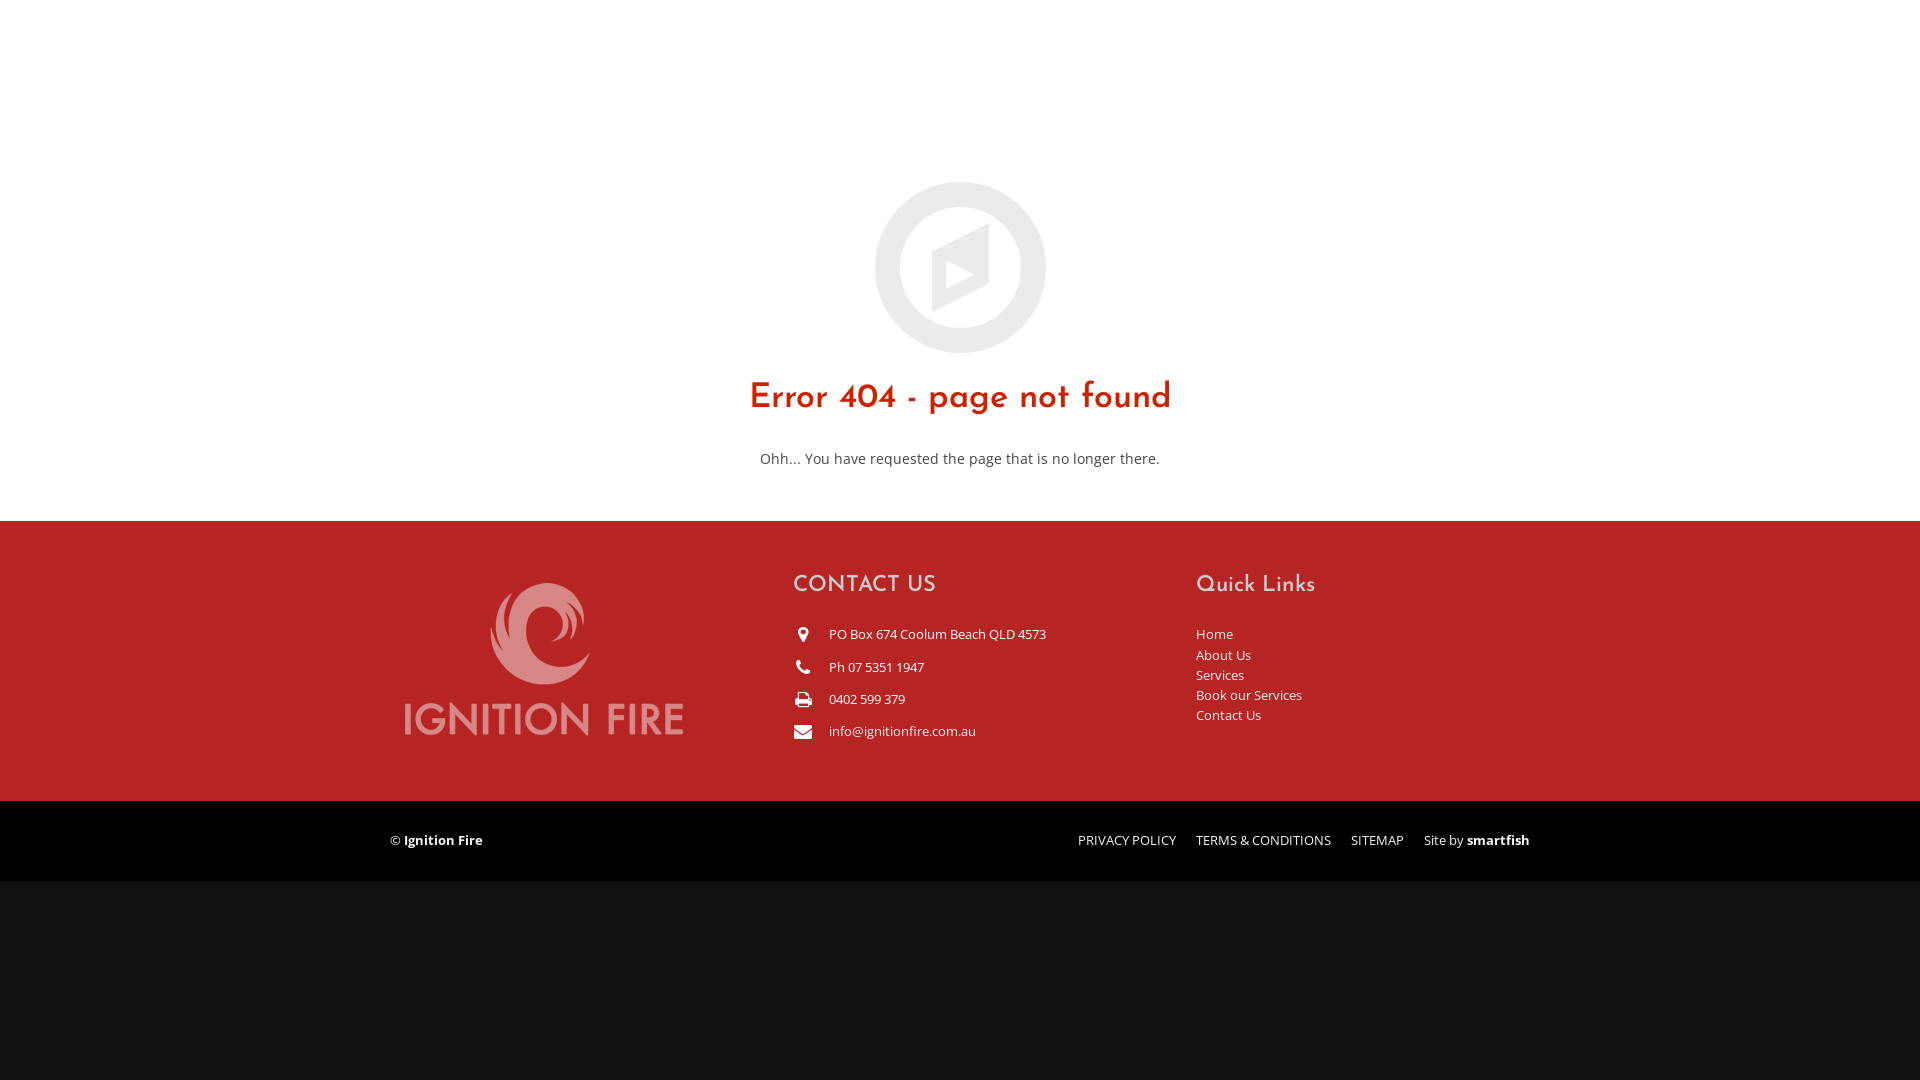 This screenshot has width=1920, height=1080. What do you see at coordinates (1264, 840) in the screenshot?
I see `TERMS & CONDITIONS` at bounding box center [1264, 840].